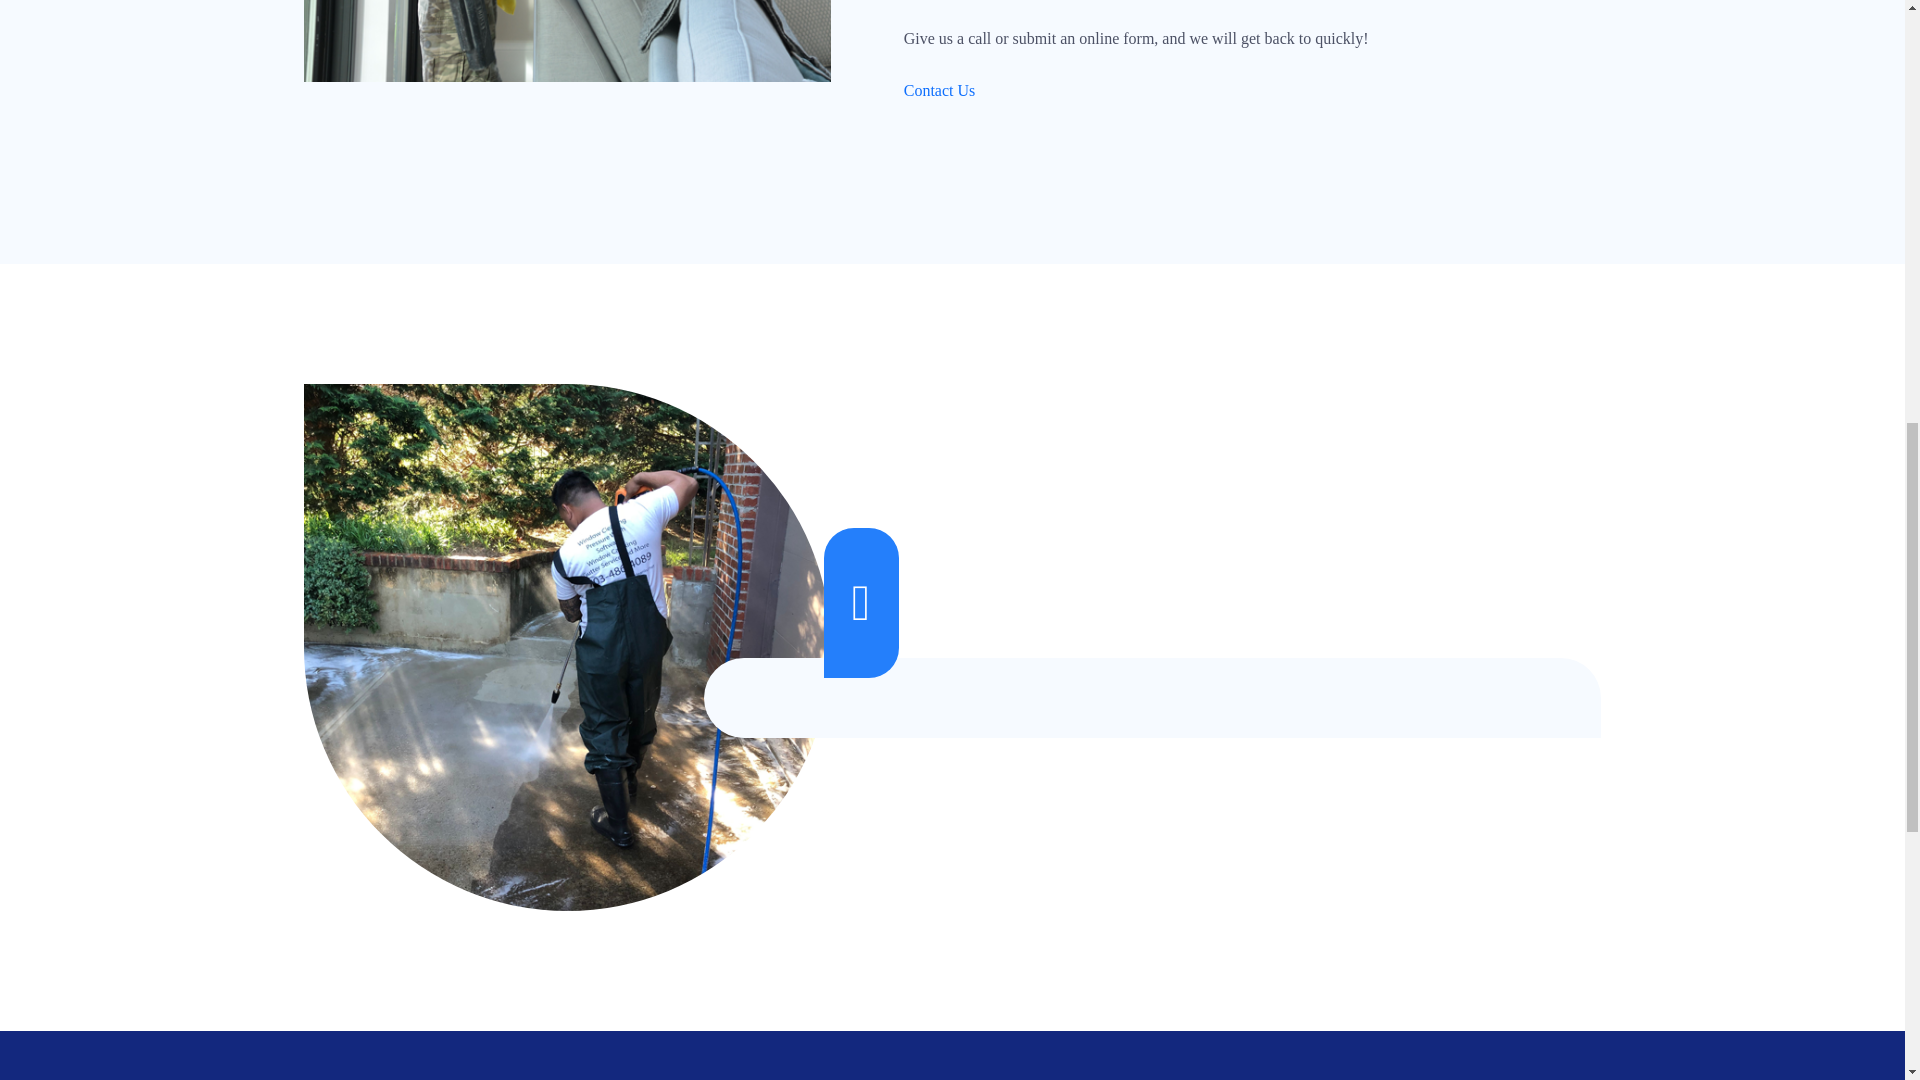 Image resolution: width=1920 pixels, height=1080 pixels. Describe the element at coordinates (940, 90) in the screenshot. I see `Contact Us` at that location.